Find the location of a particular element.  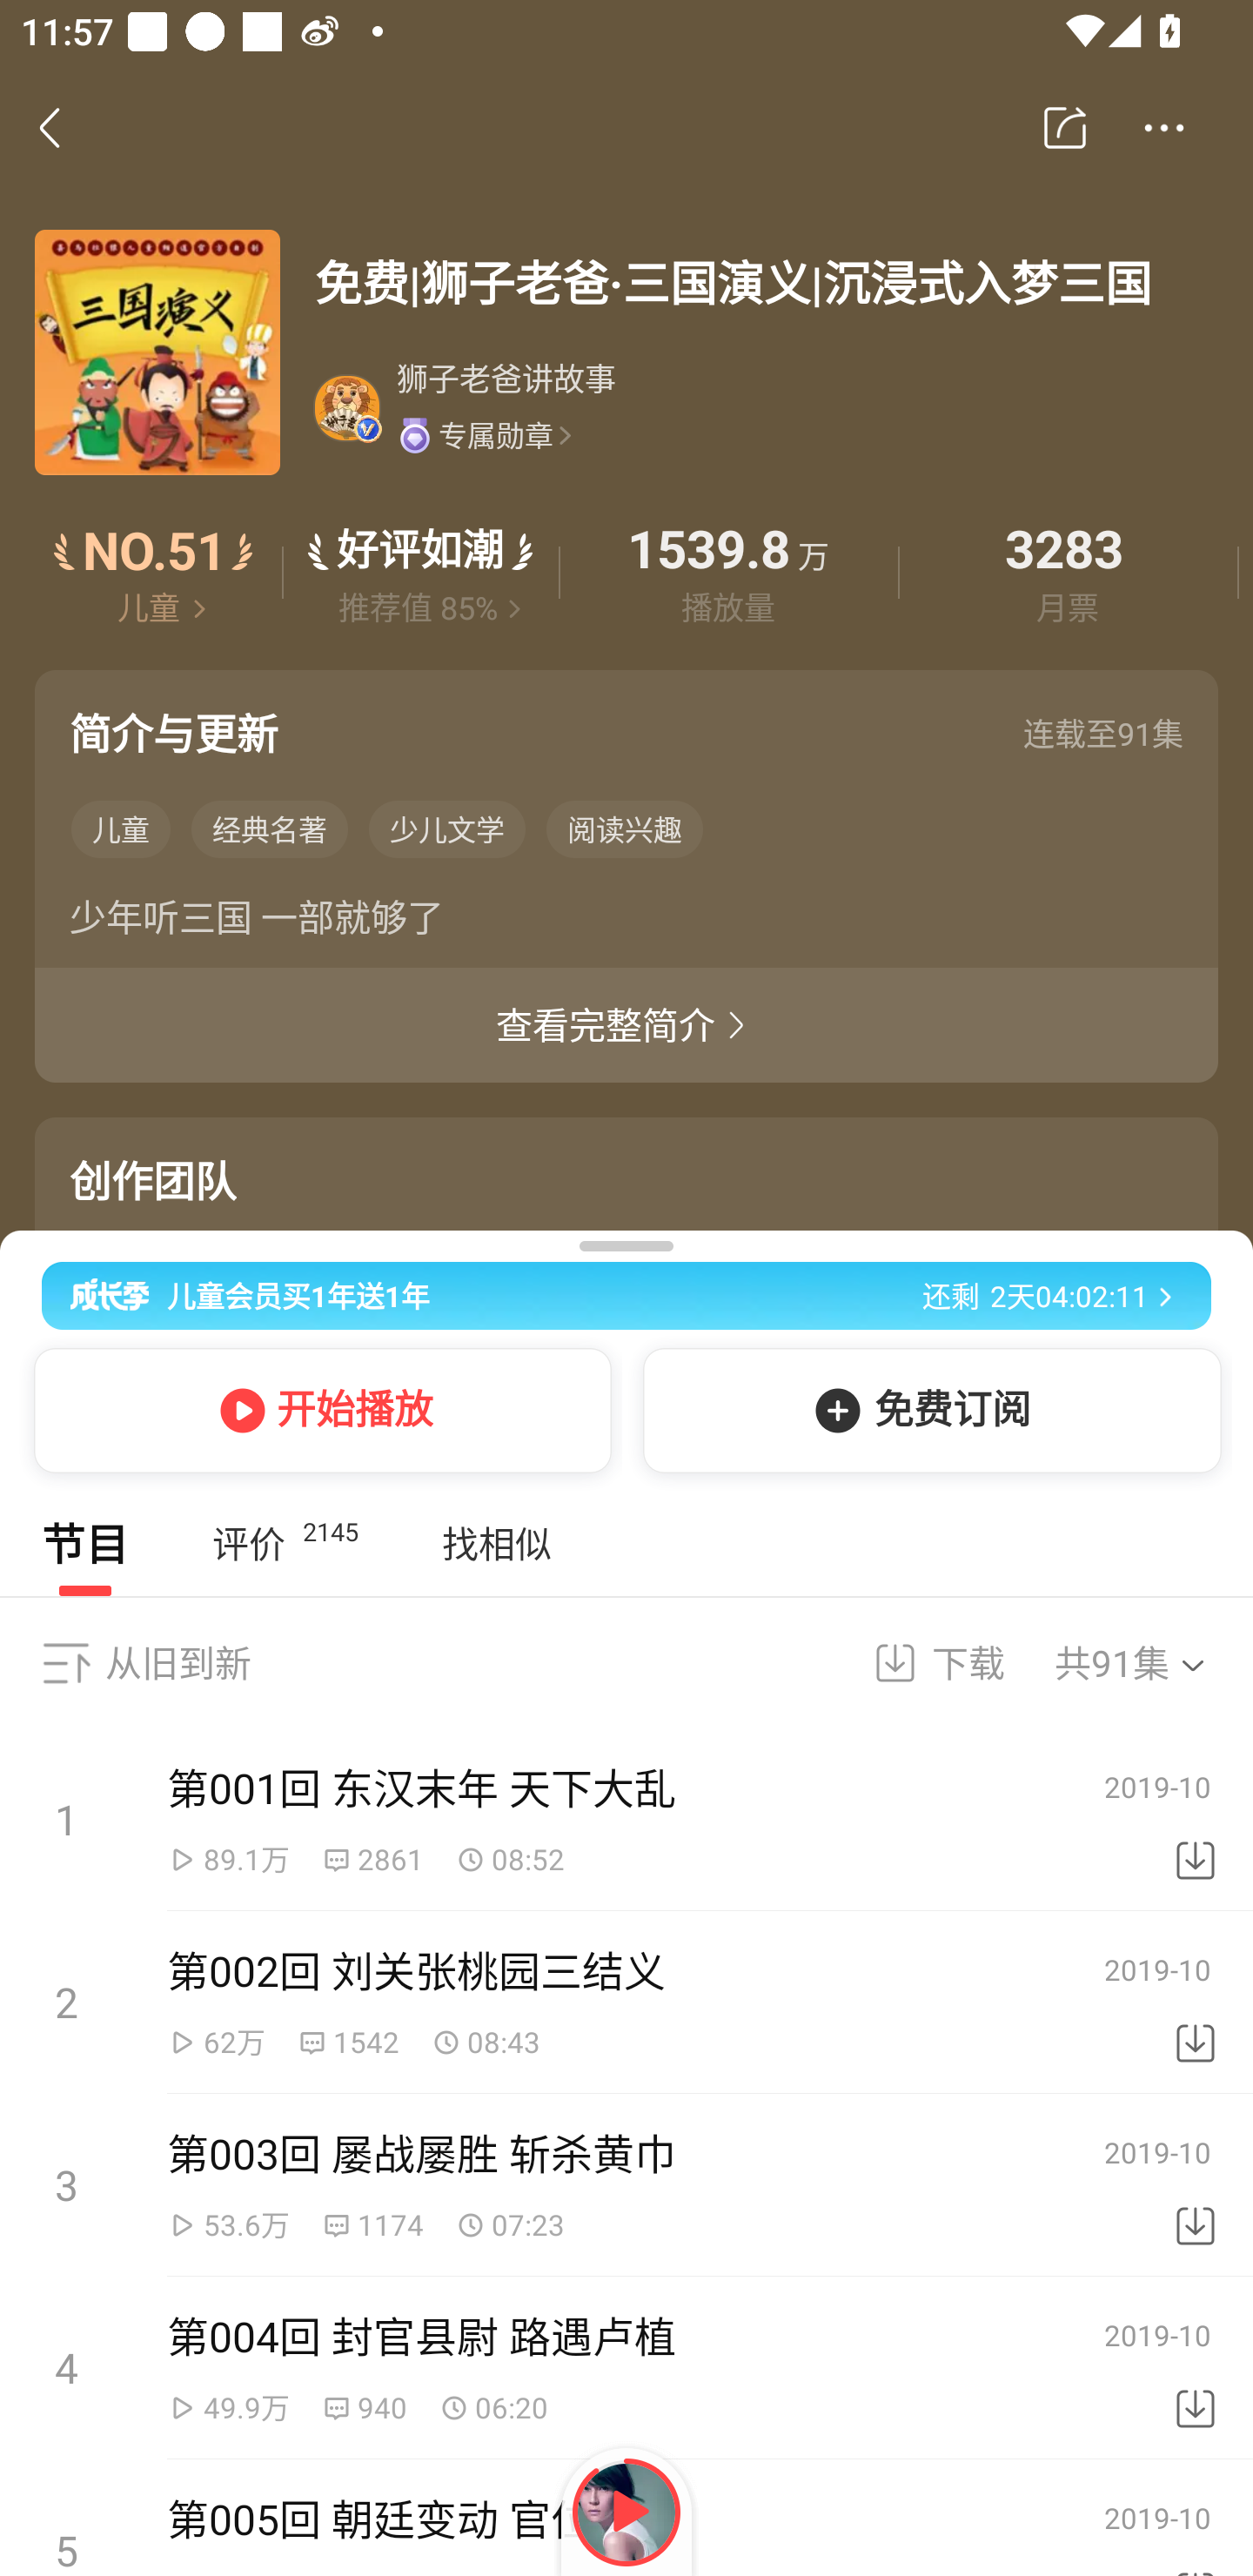

3 第003回 屡战屡胜 斩杀黄巾 2019-10 53.6万 1174 07:23 下载 is located at coordinates (626, 2185).